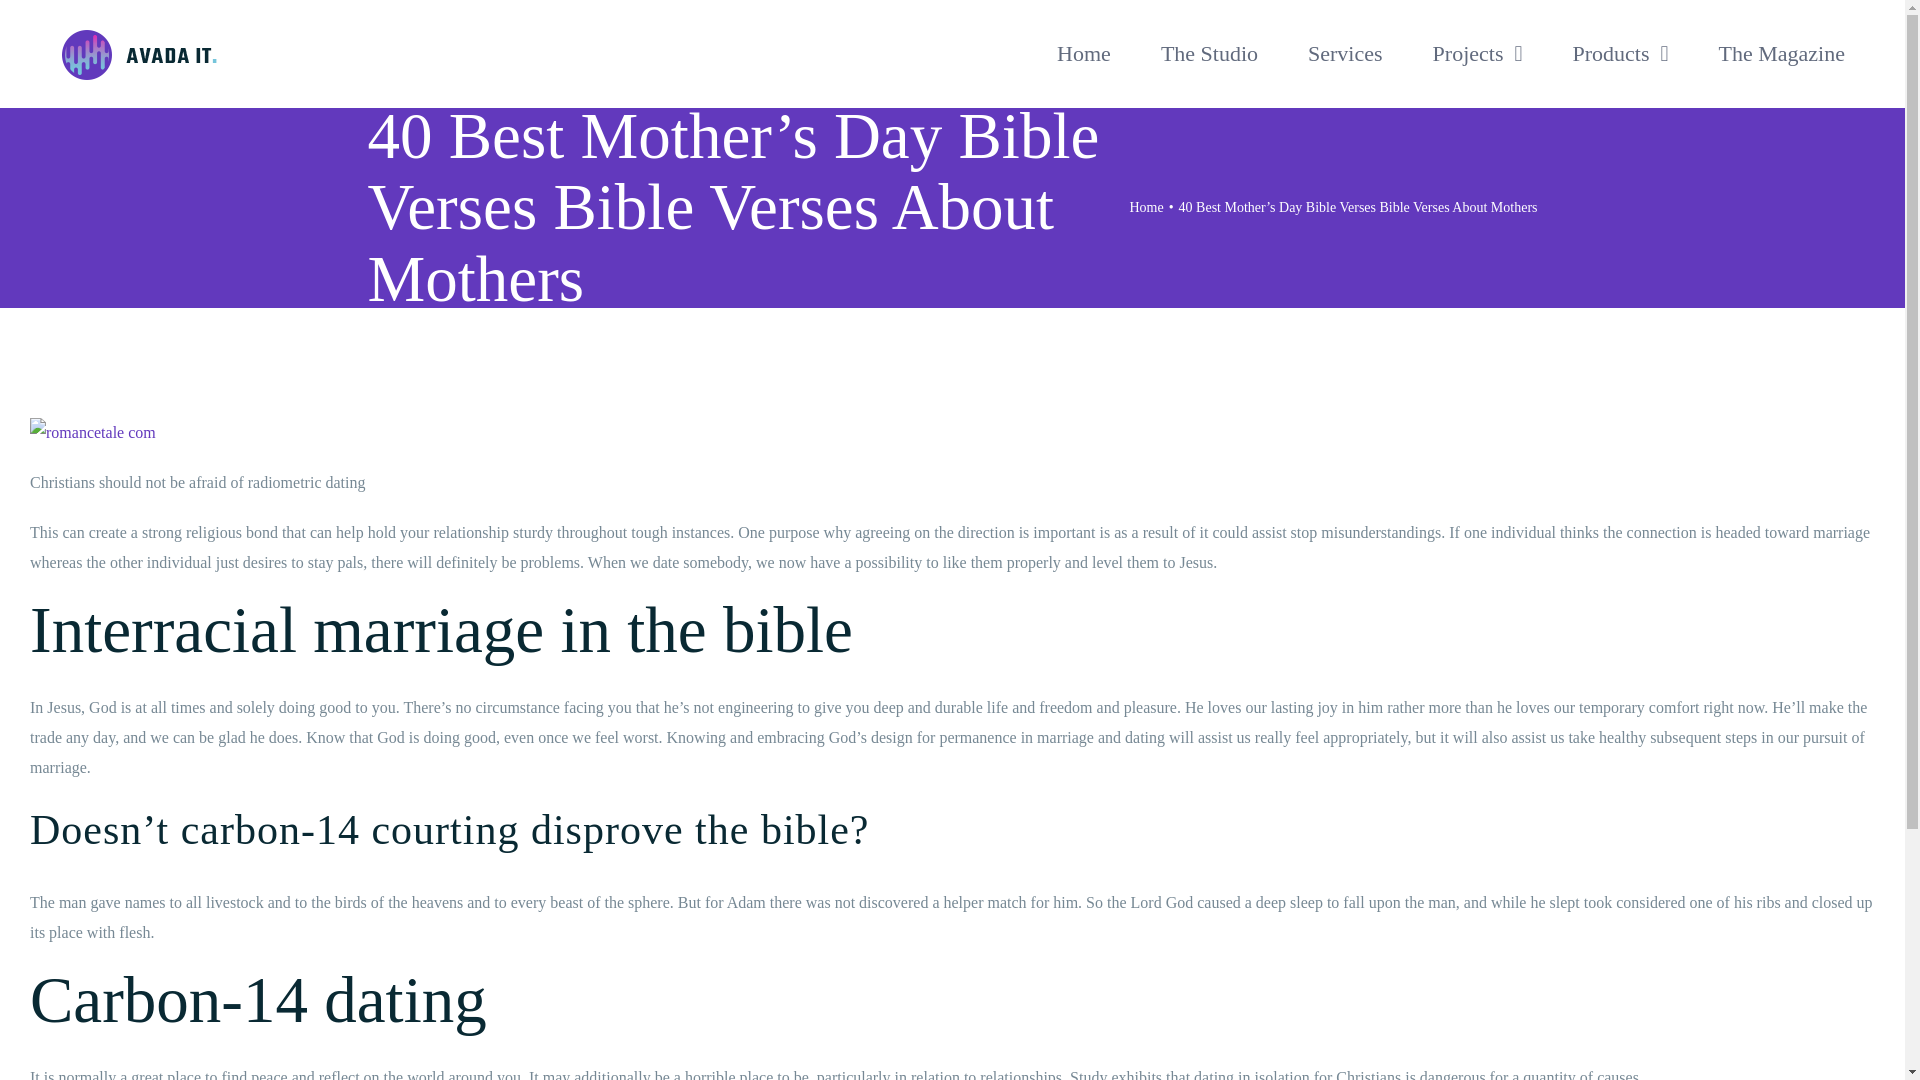  What do you see at coordinates (1477, 54) in the screenshot?
I see `Projects` at bounding box center [1477, 54].